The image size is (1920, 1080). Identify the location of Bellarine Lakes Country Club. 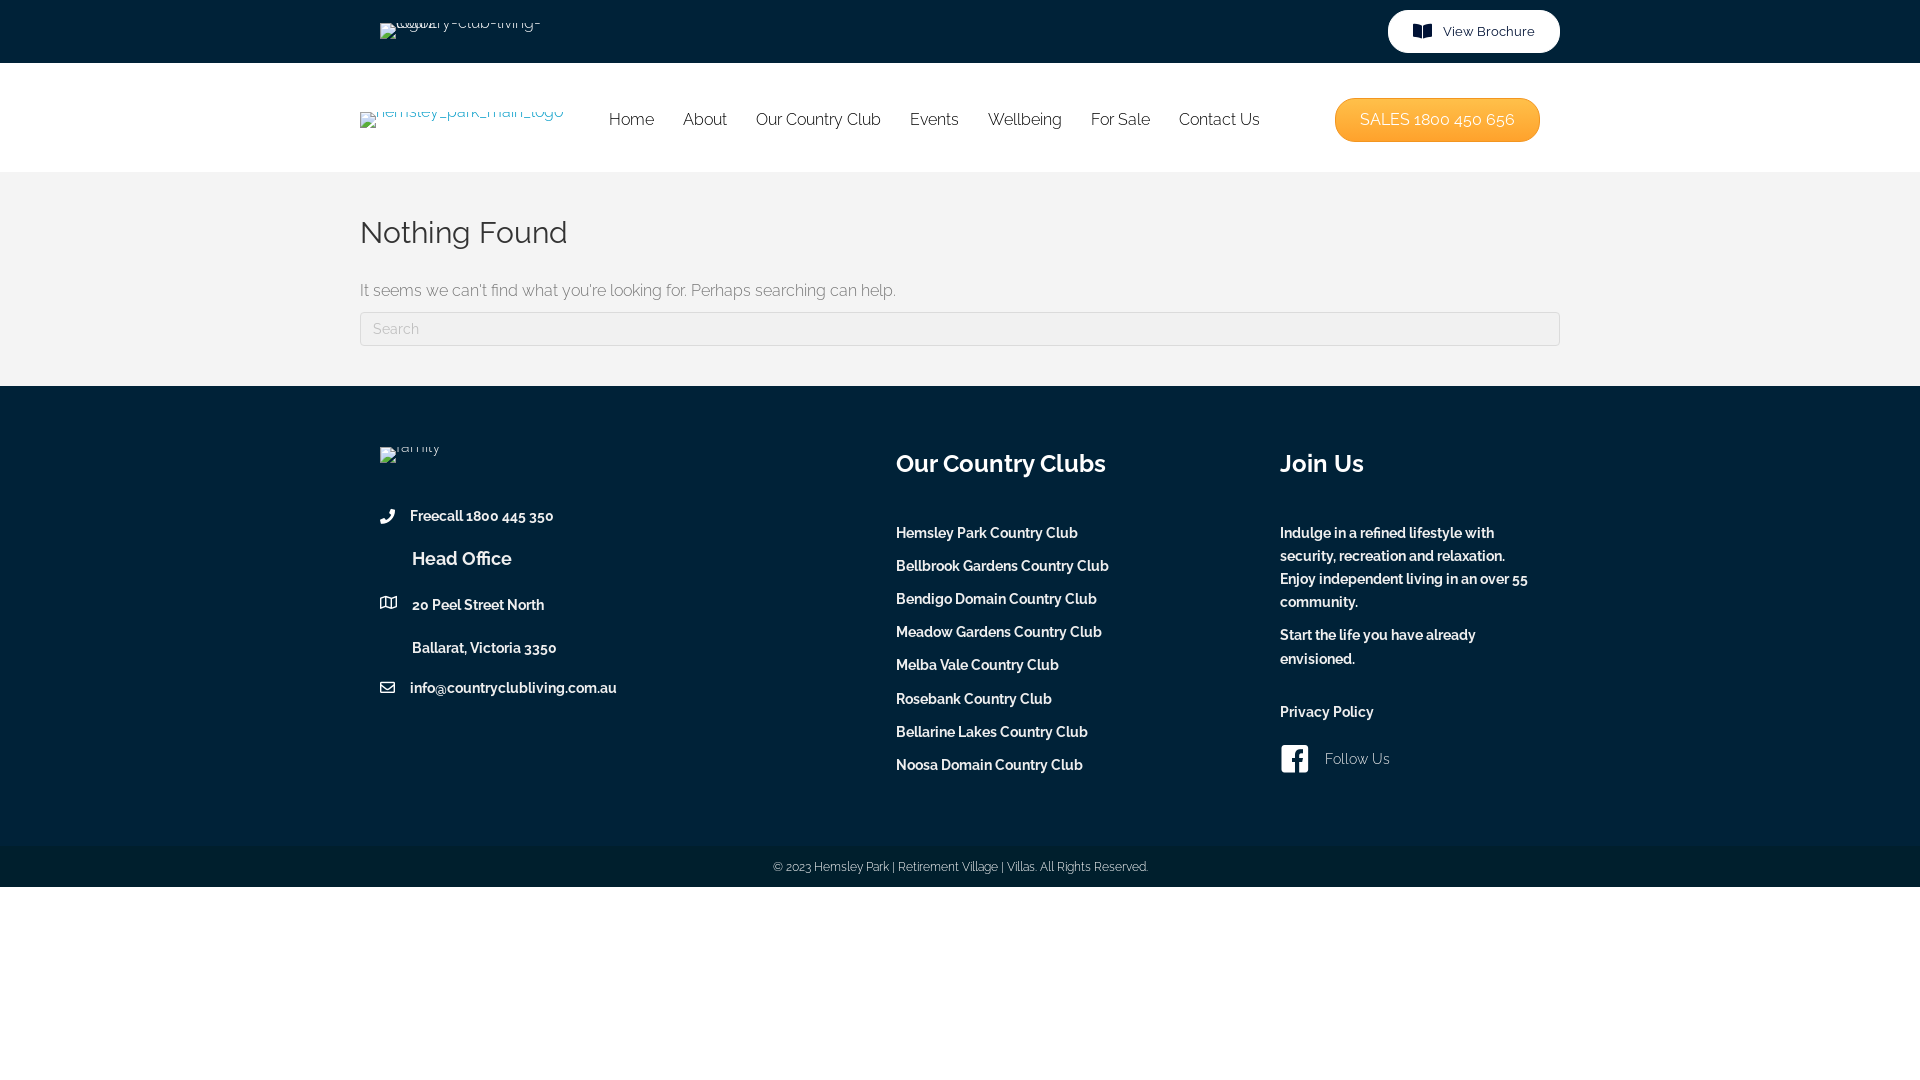
(992, 732).